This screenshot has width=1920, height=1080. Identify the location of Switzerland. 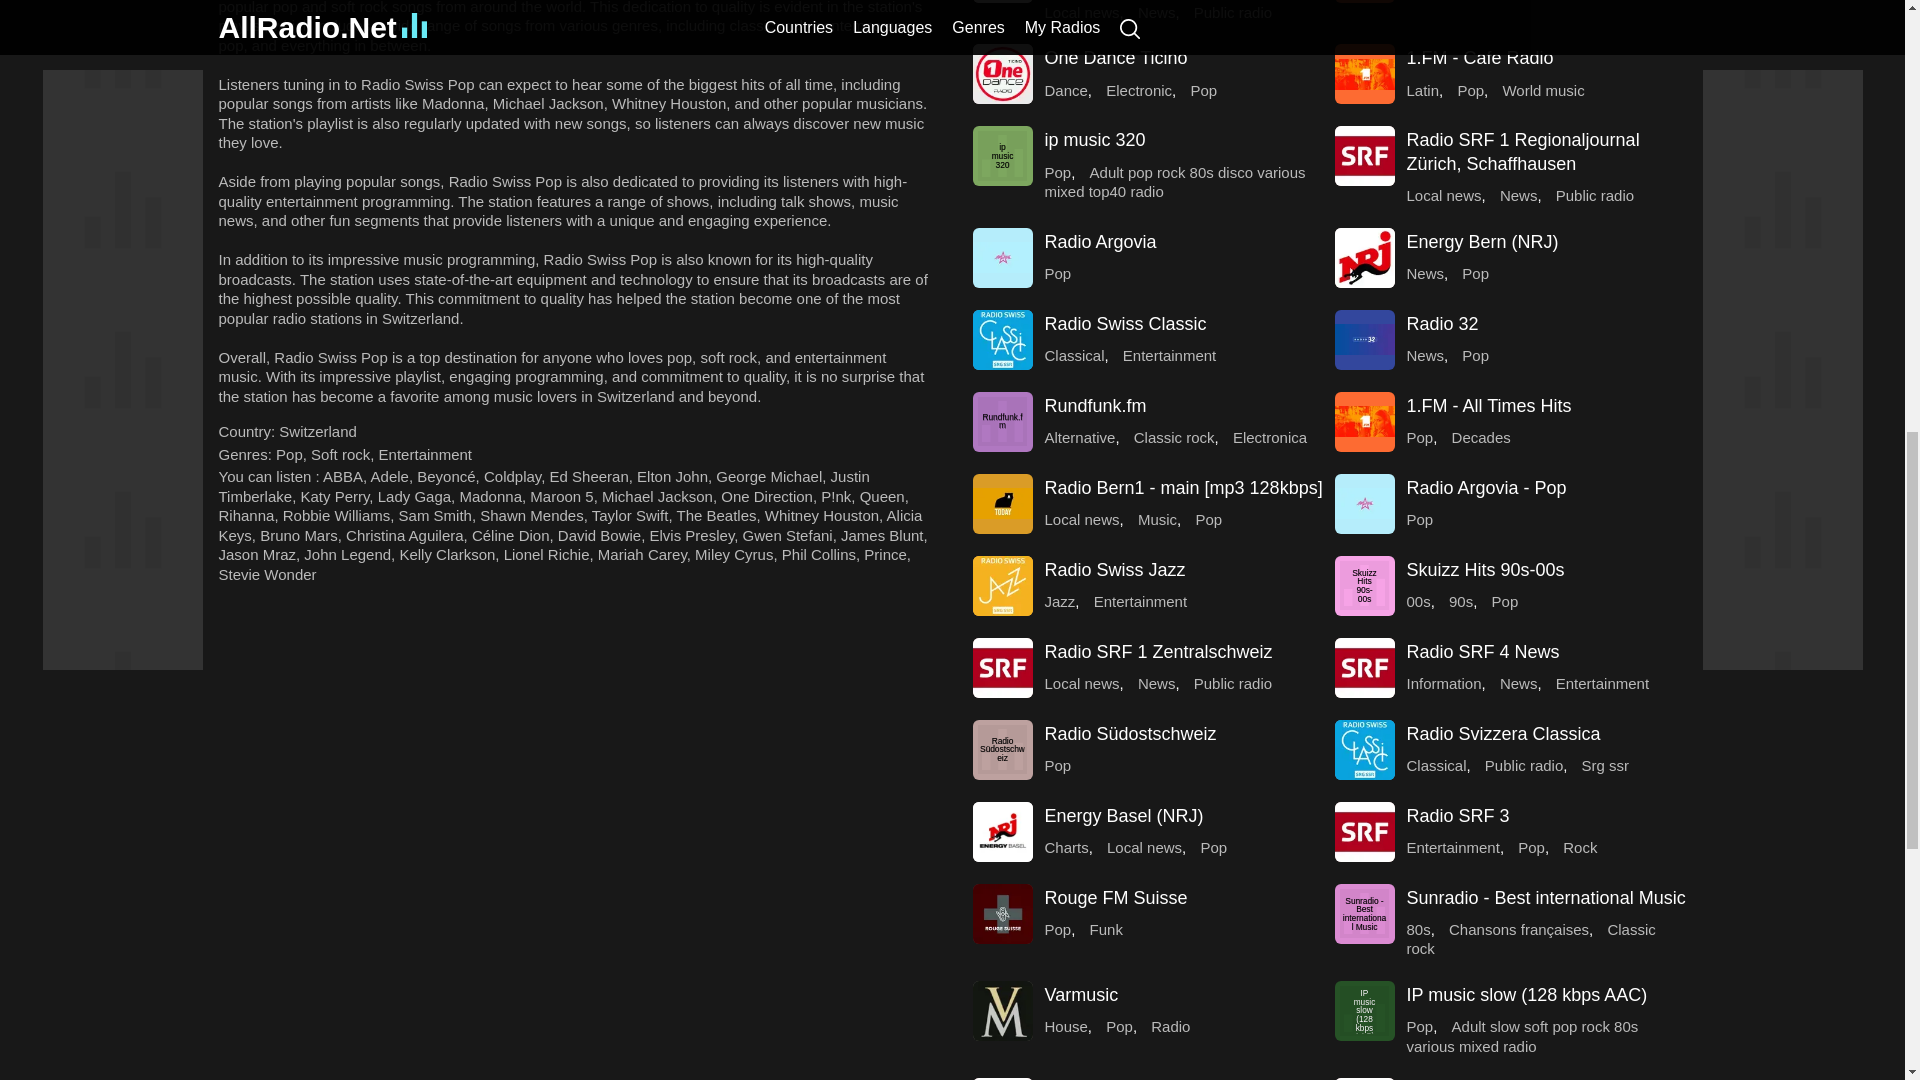
(318, 431).